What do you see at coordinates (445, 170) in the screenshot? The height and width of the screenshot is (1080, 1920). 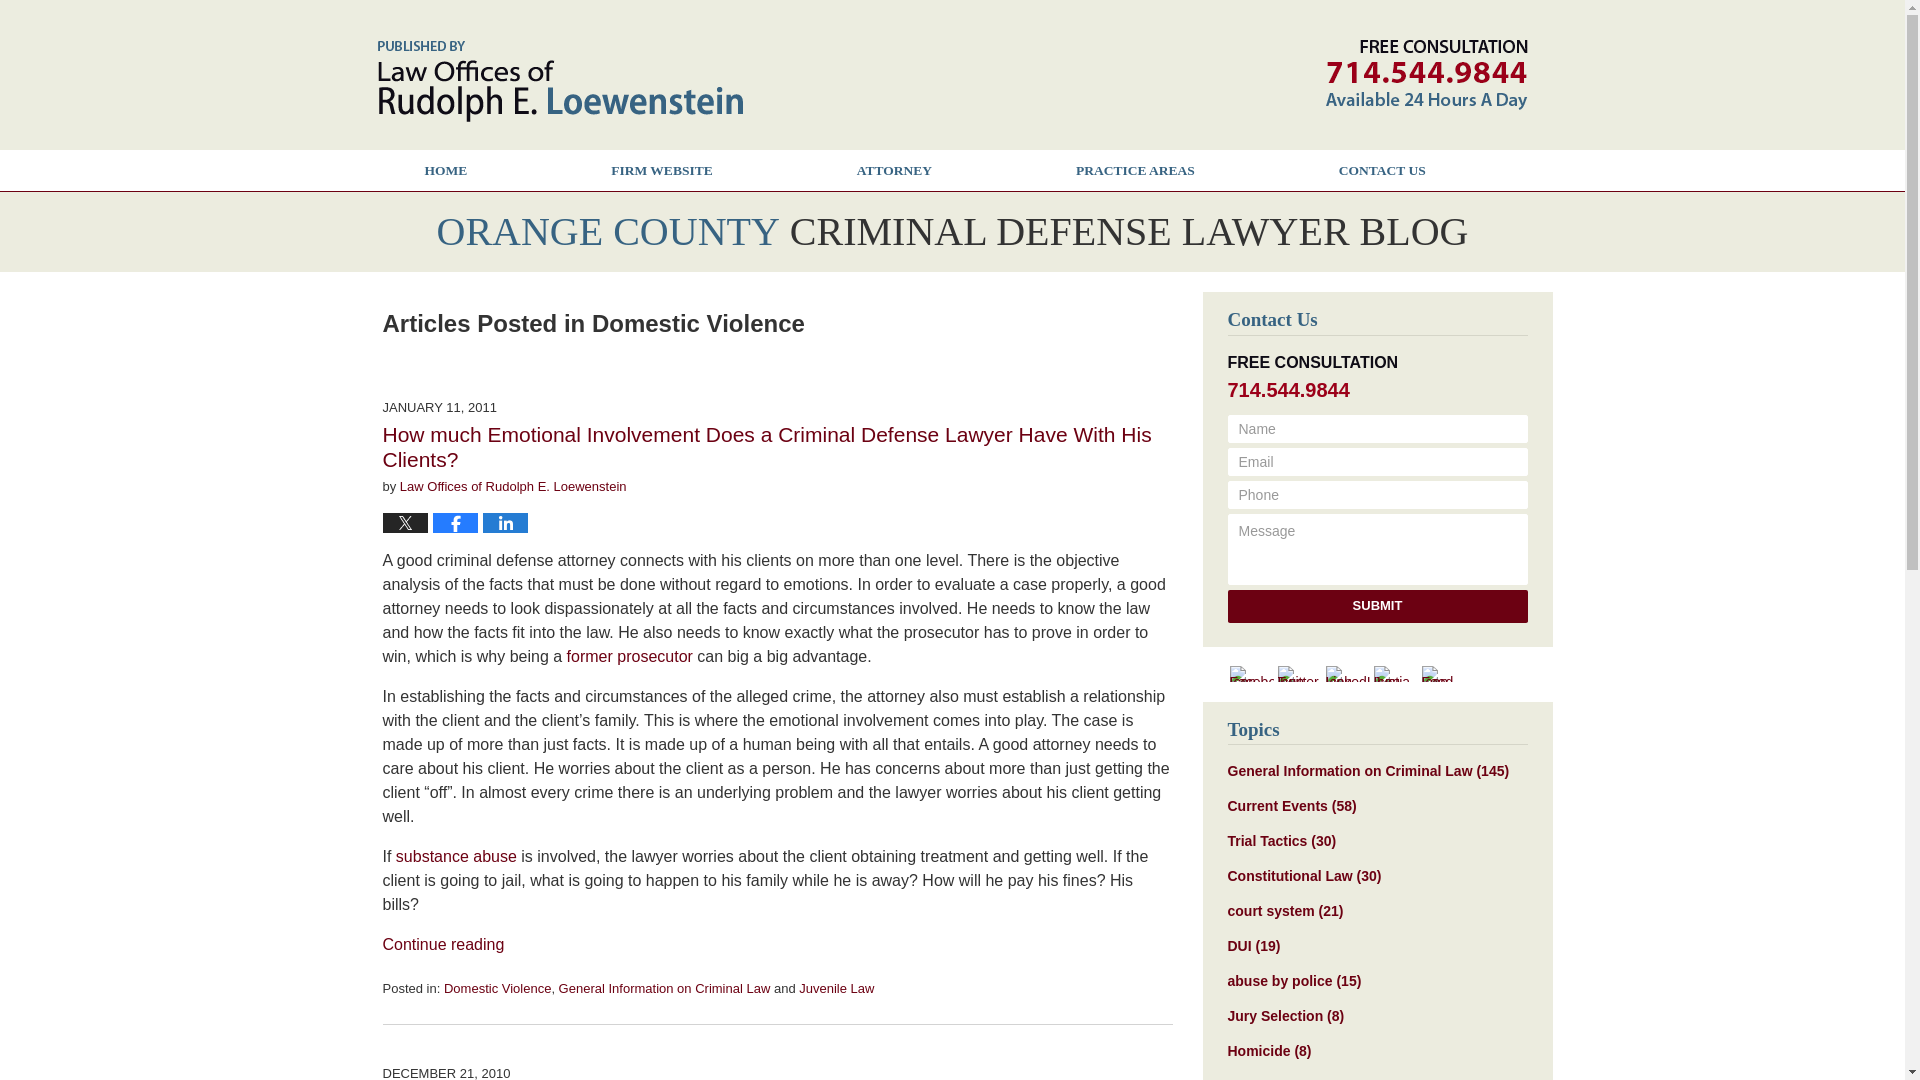 I see `HOME` at bounding box center [445, 170].